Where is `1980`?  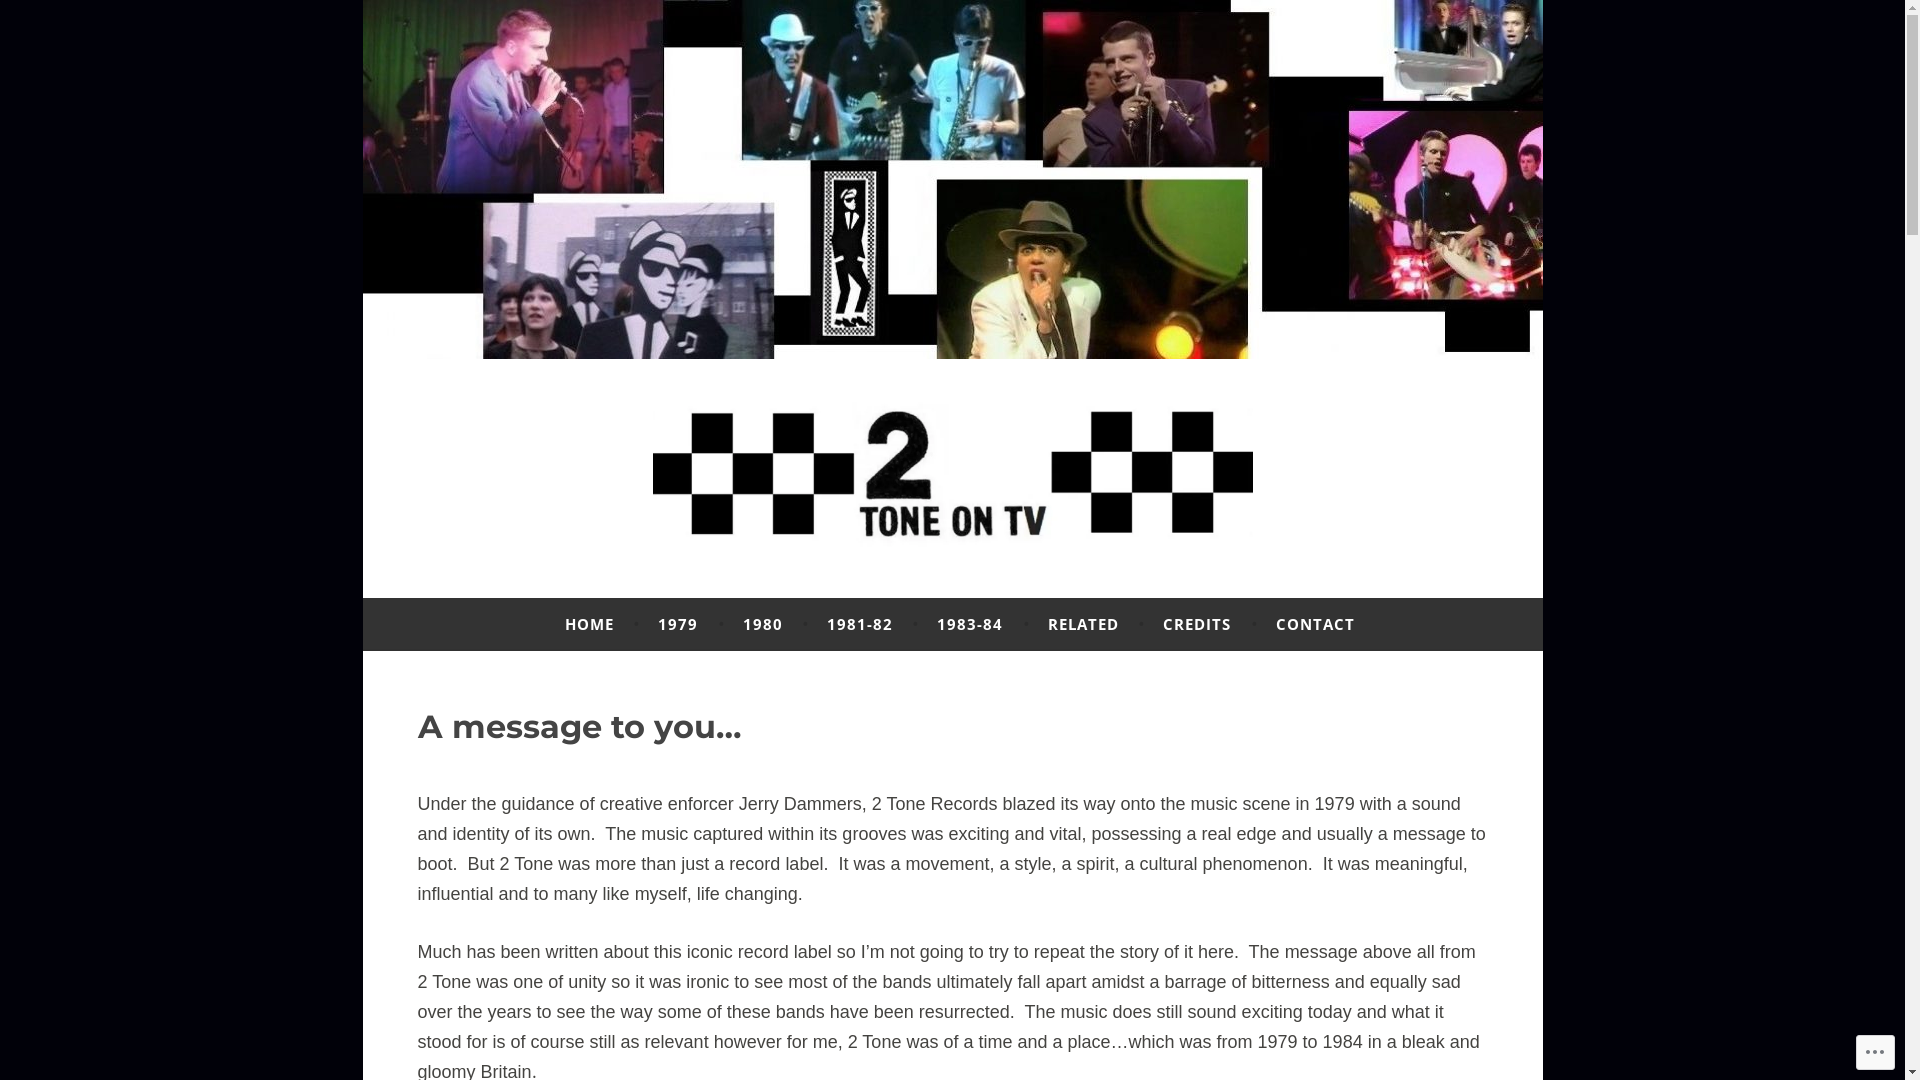 1980 is located at coordinates (763, 624).